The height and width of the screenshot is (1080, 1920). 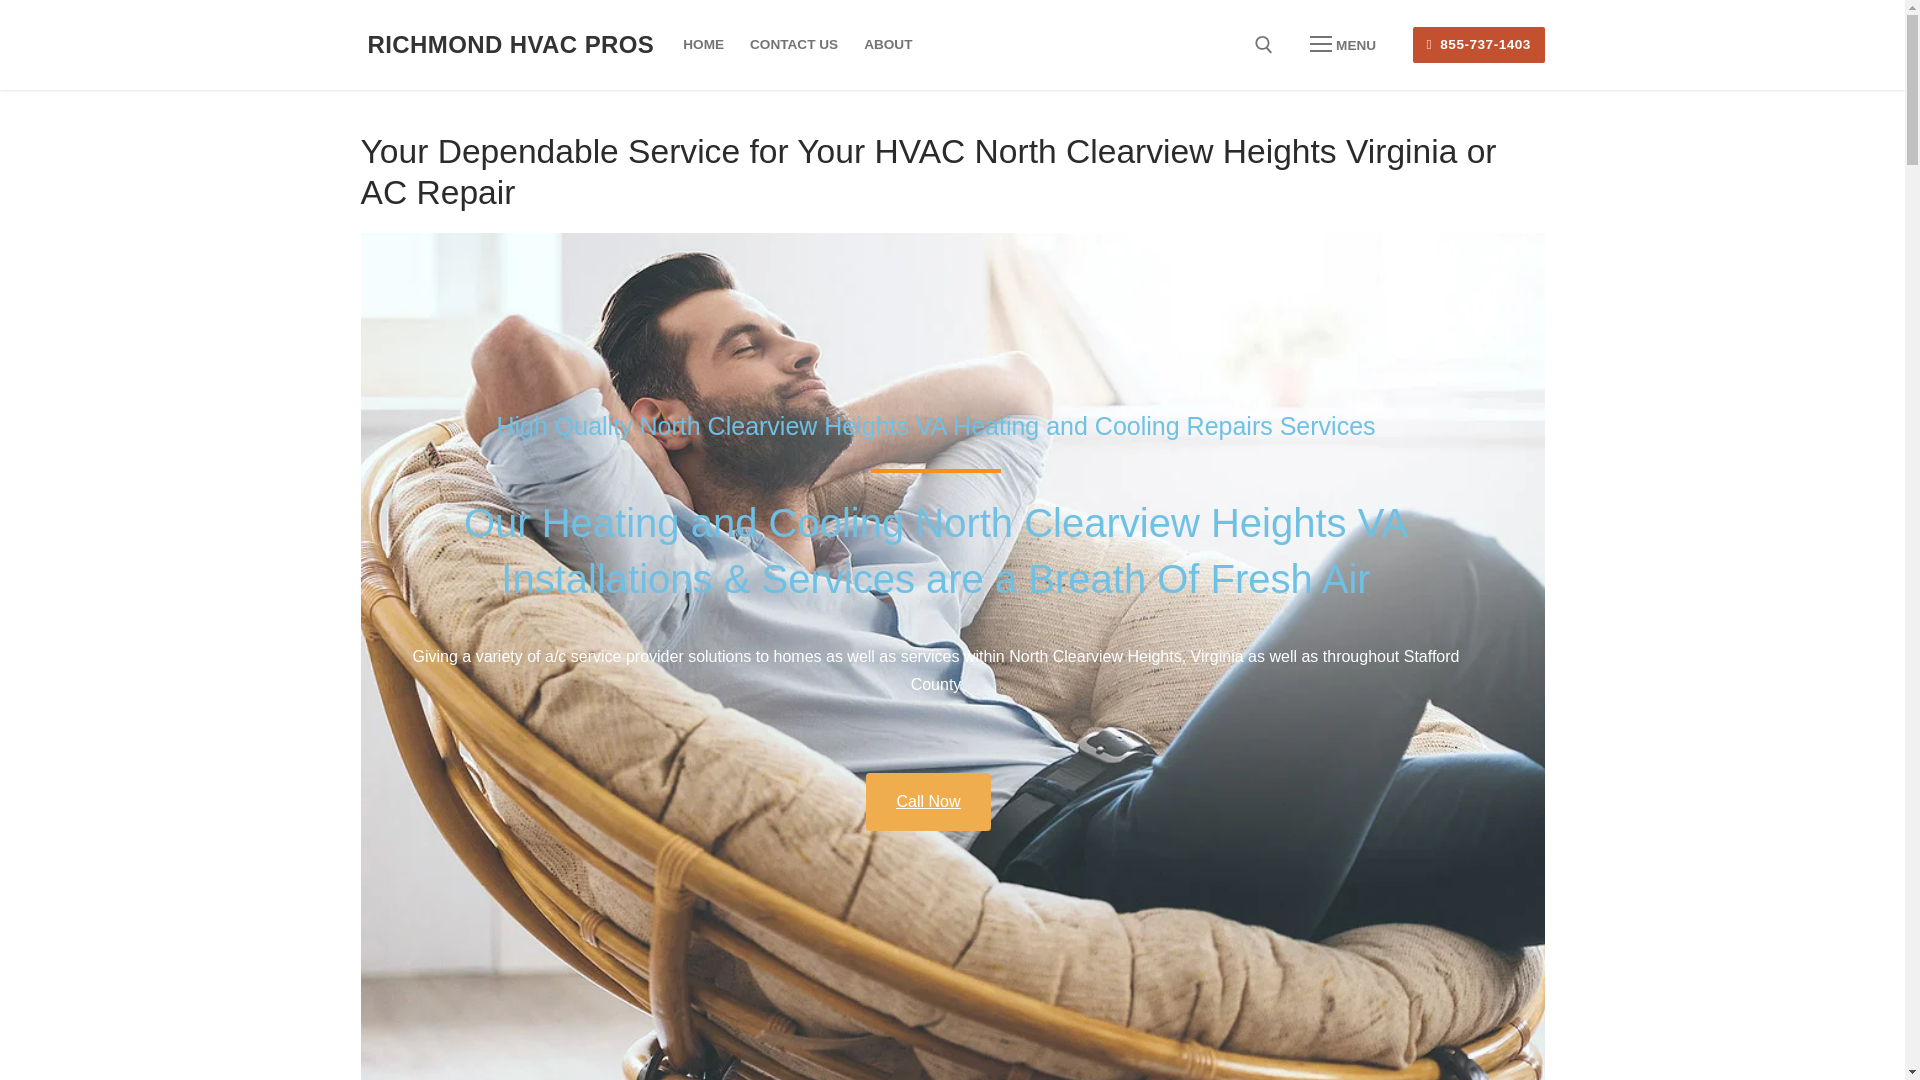 I want to click on ABOUT, so click(x=888, y=44).